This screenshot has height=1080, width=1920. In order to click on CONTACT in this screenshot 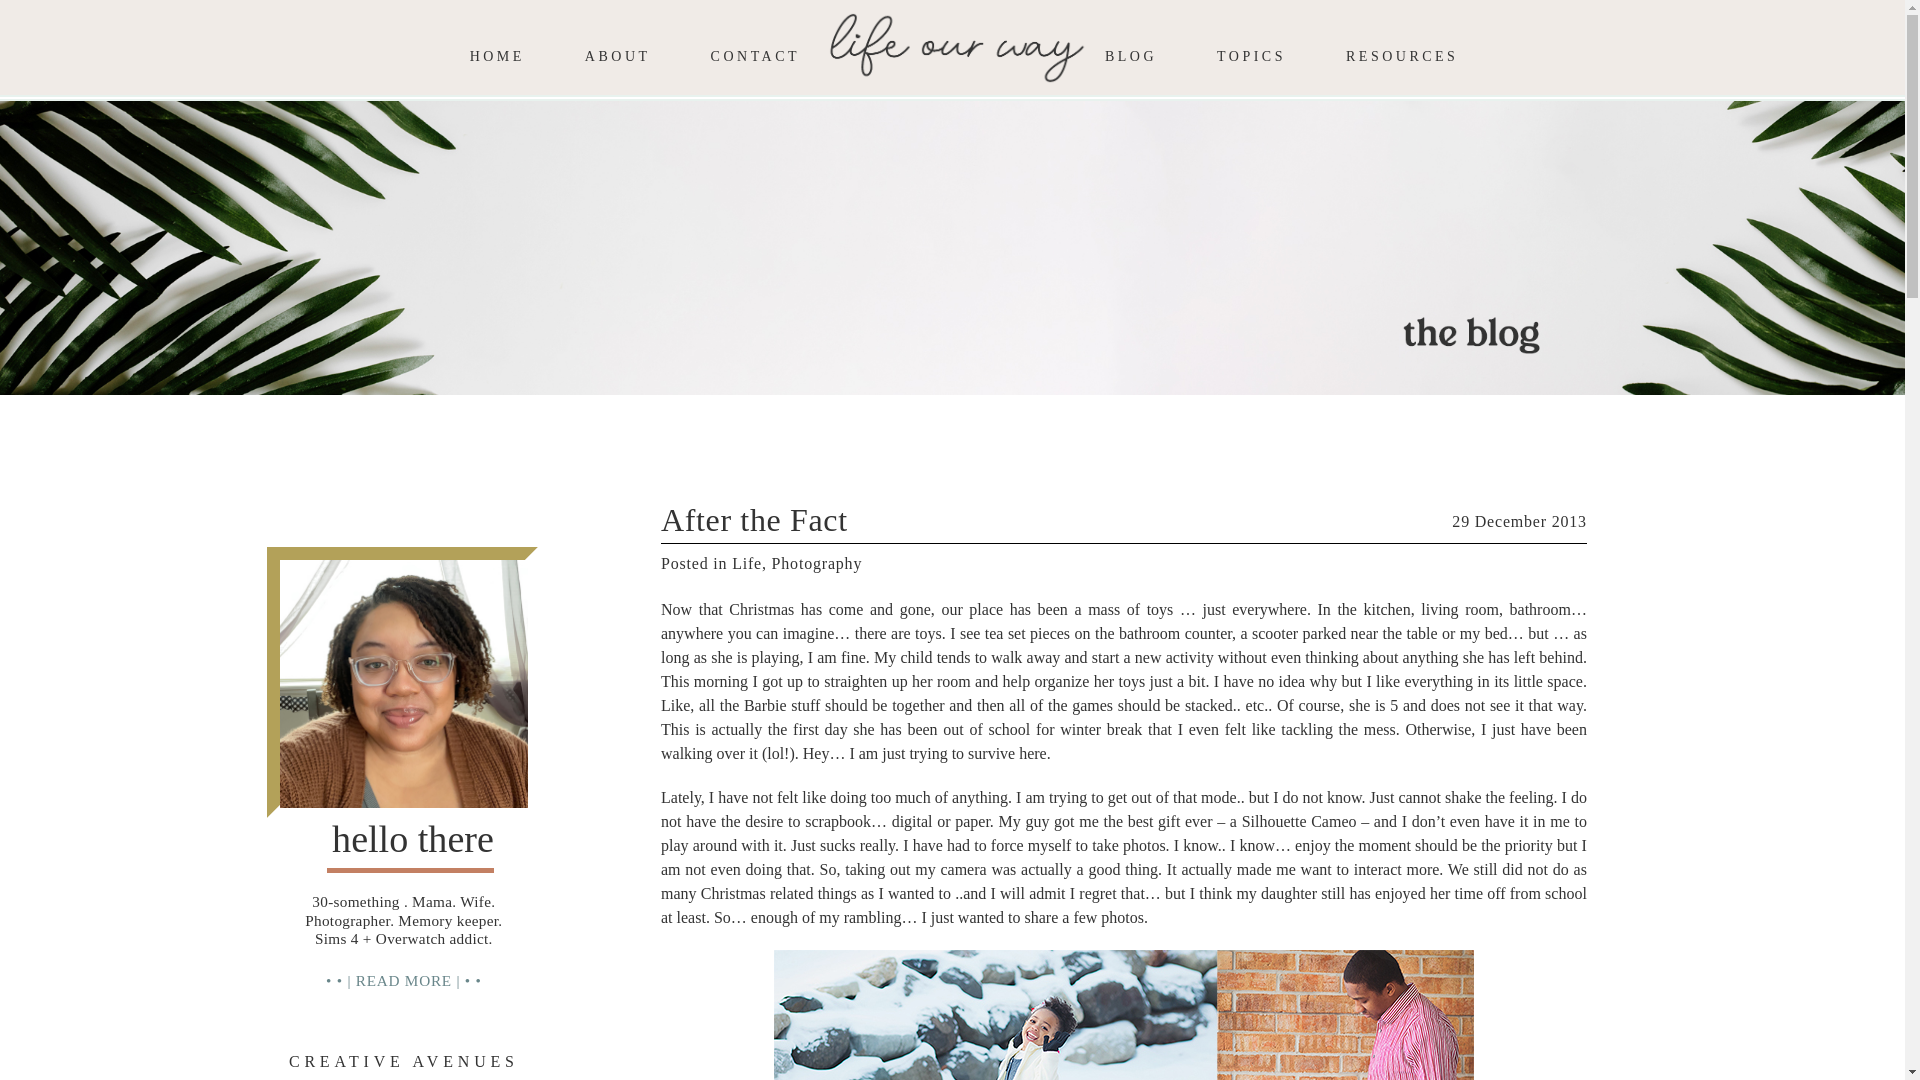, I will do `click(755, 56)`.